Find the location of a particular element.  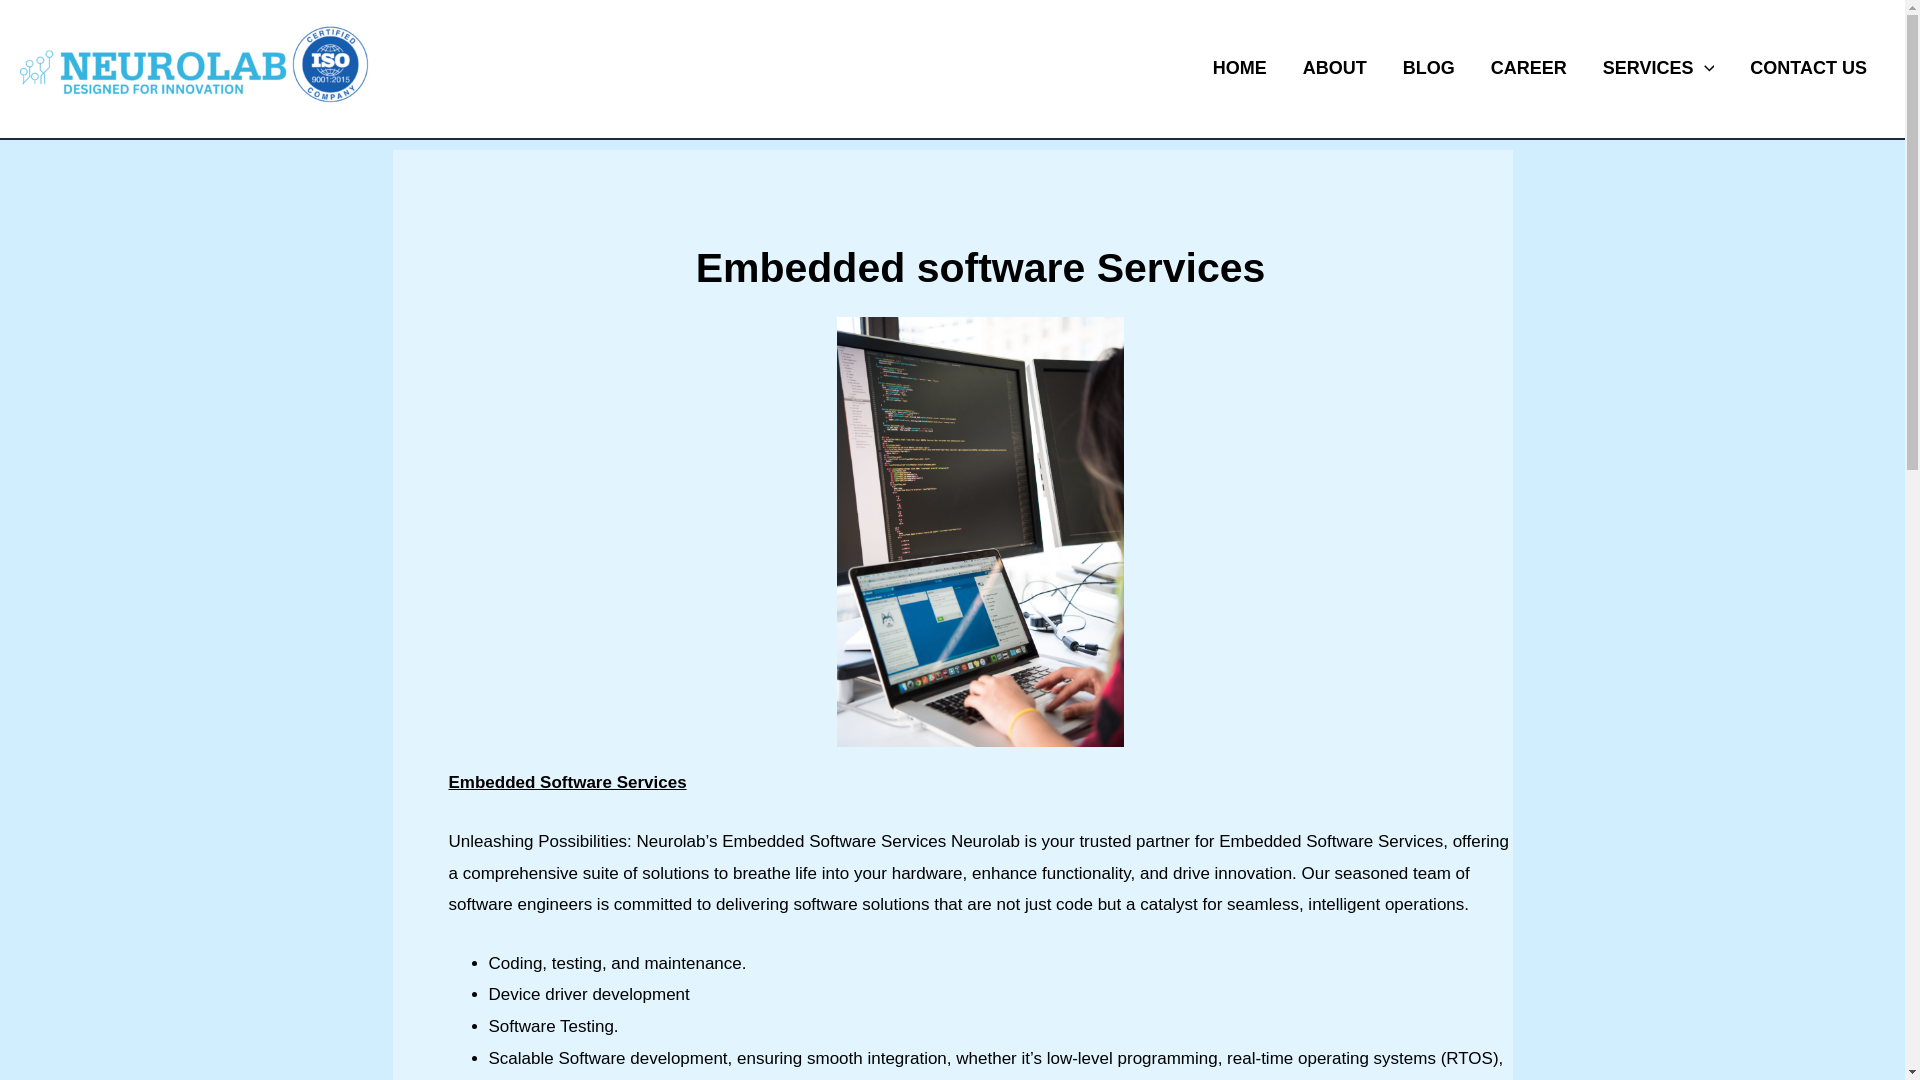

CAREER is located at coordinates (1528, 68).